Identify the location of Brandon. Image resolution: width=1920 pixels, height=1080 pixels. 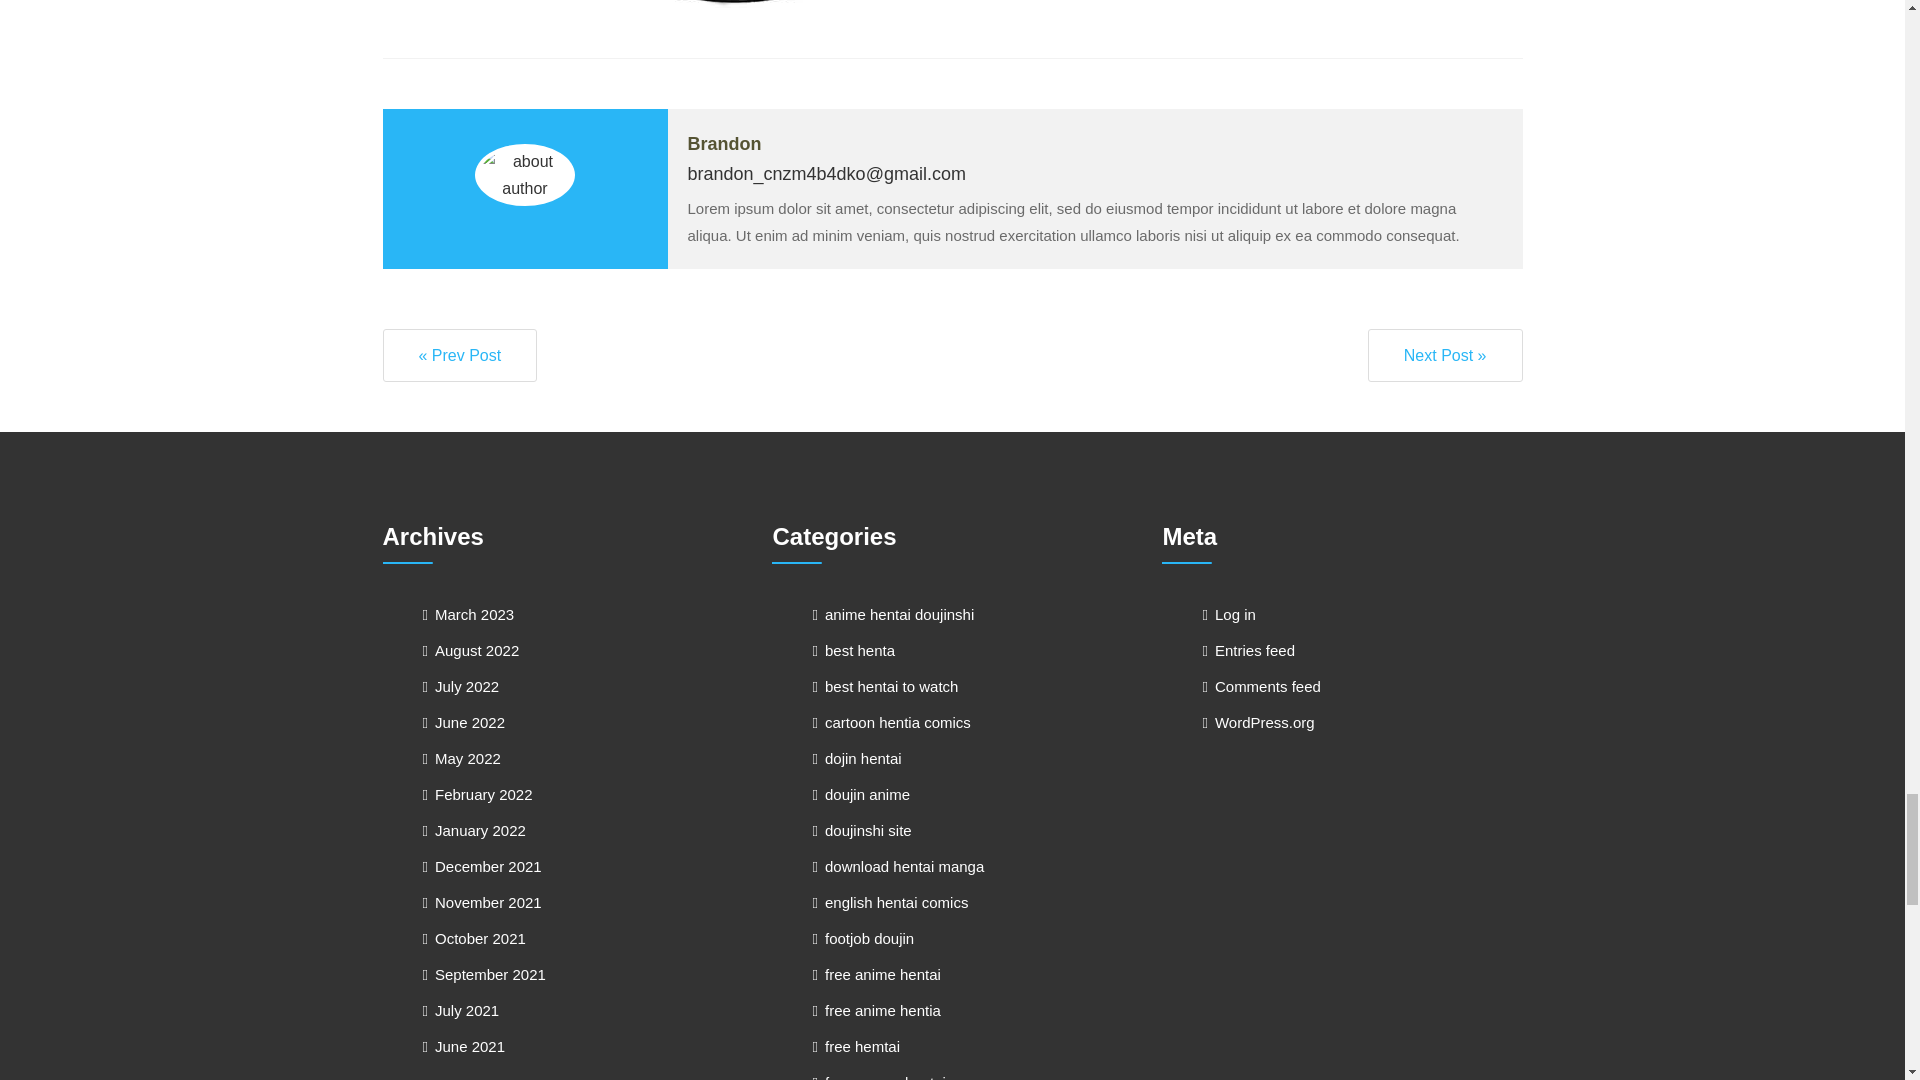
(724, 144).